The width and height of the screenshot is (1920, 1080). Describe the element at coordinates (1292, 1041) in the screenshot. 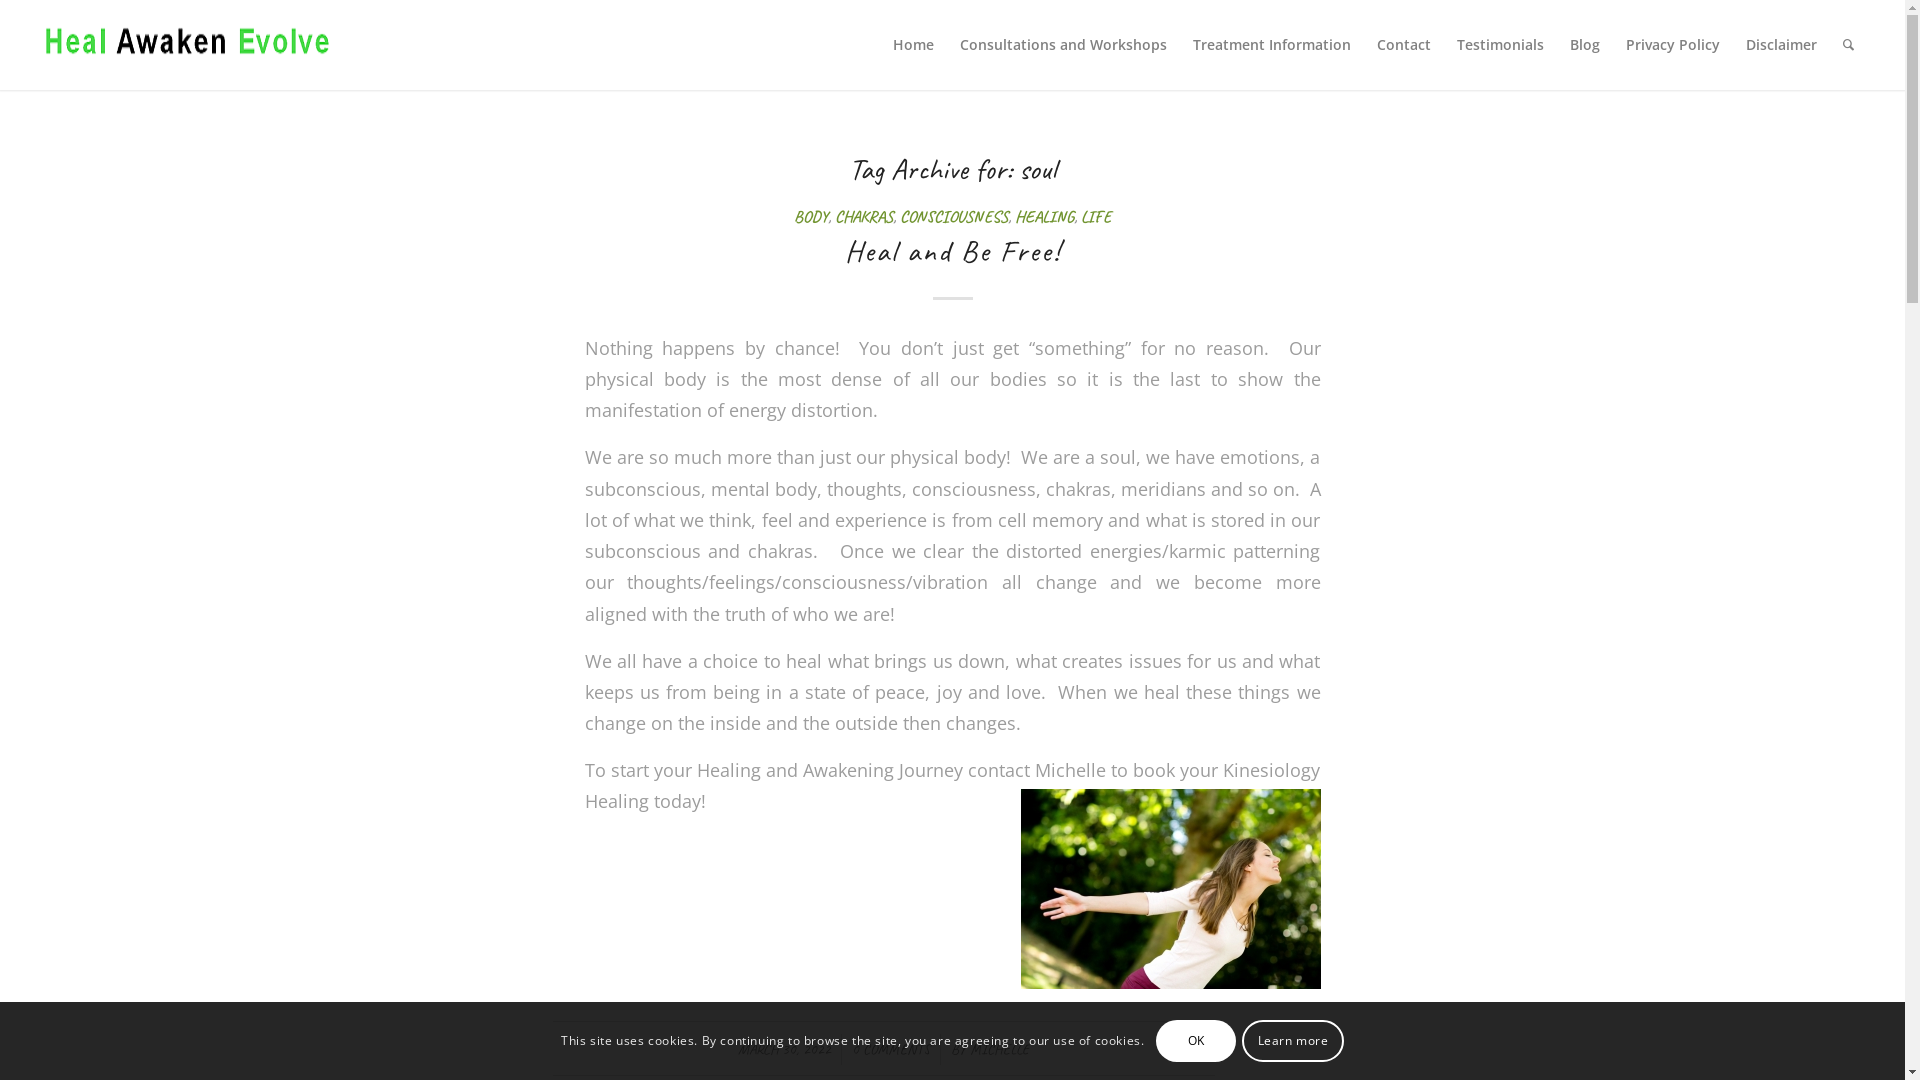

I see `Learn more` at that location.